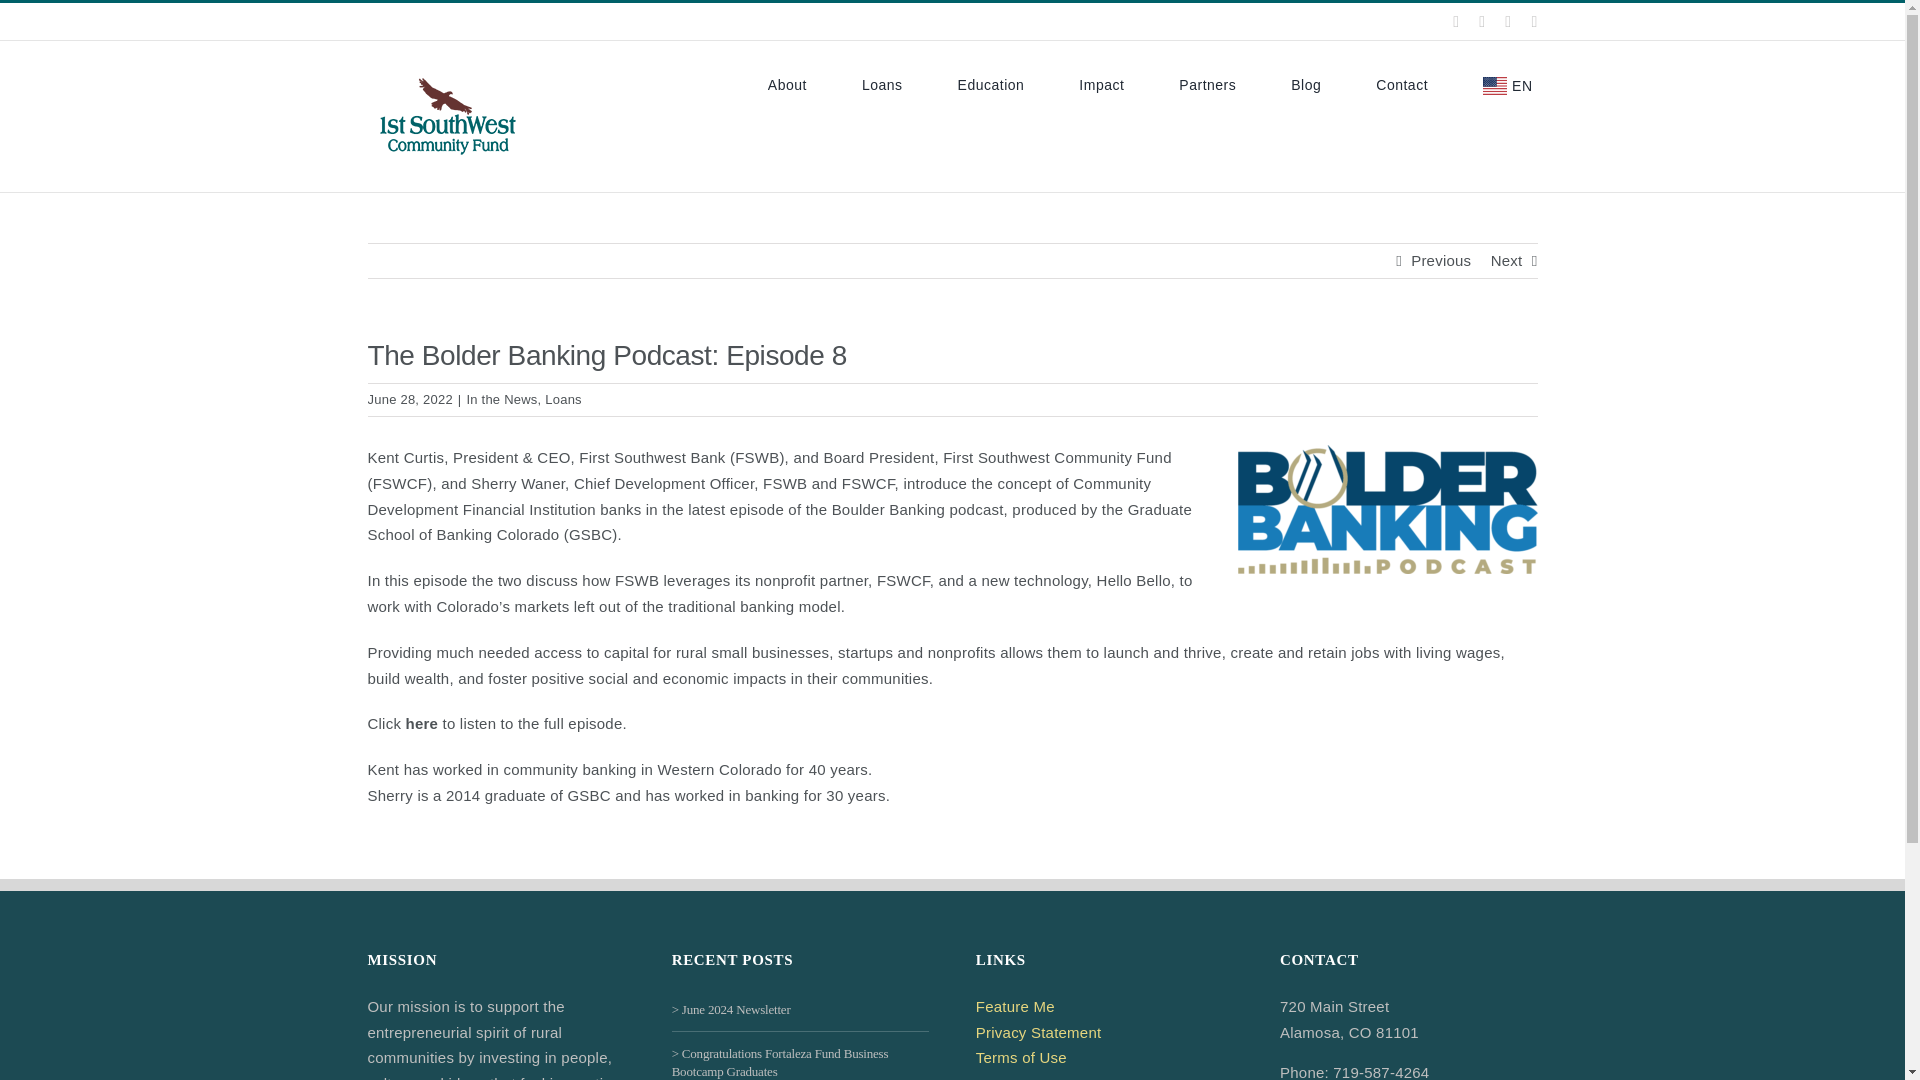 This screenshot has width=1920, height=1080. What do you see at coordinates (787, 83) in the screenshot?
I see `About` at bounding box center [787, 83].